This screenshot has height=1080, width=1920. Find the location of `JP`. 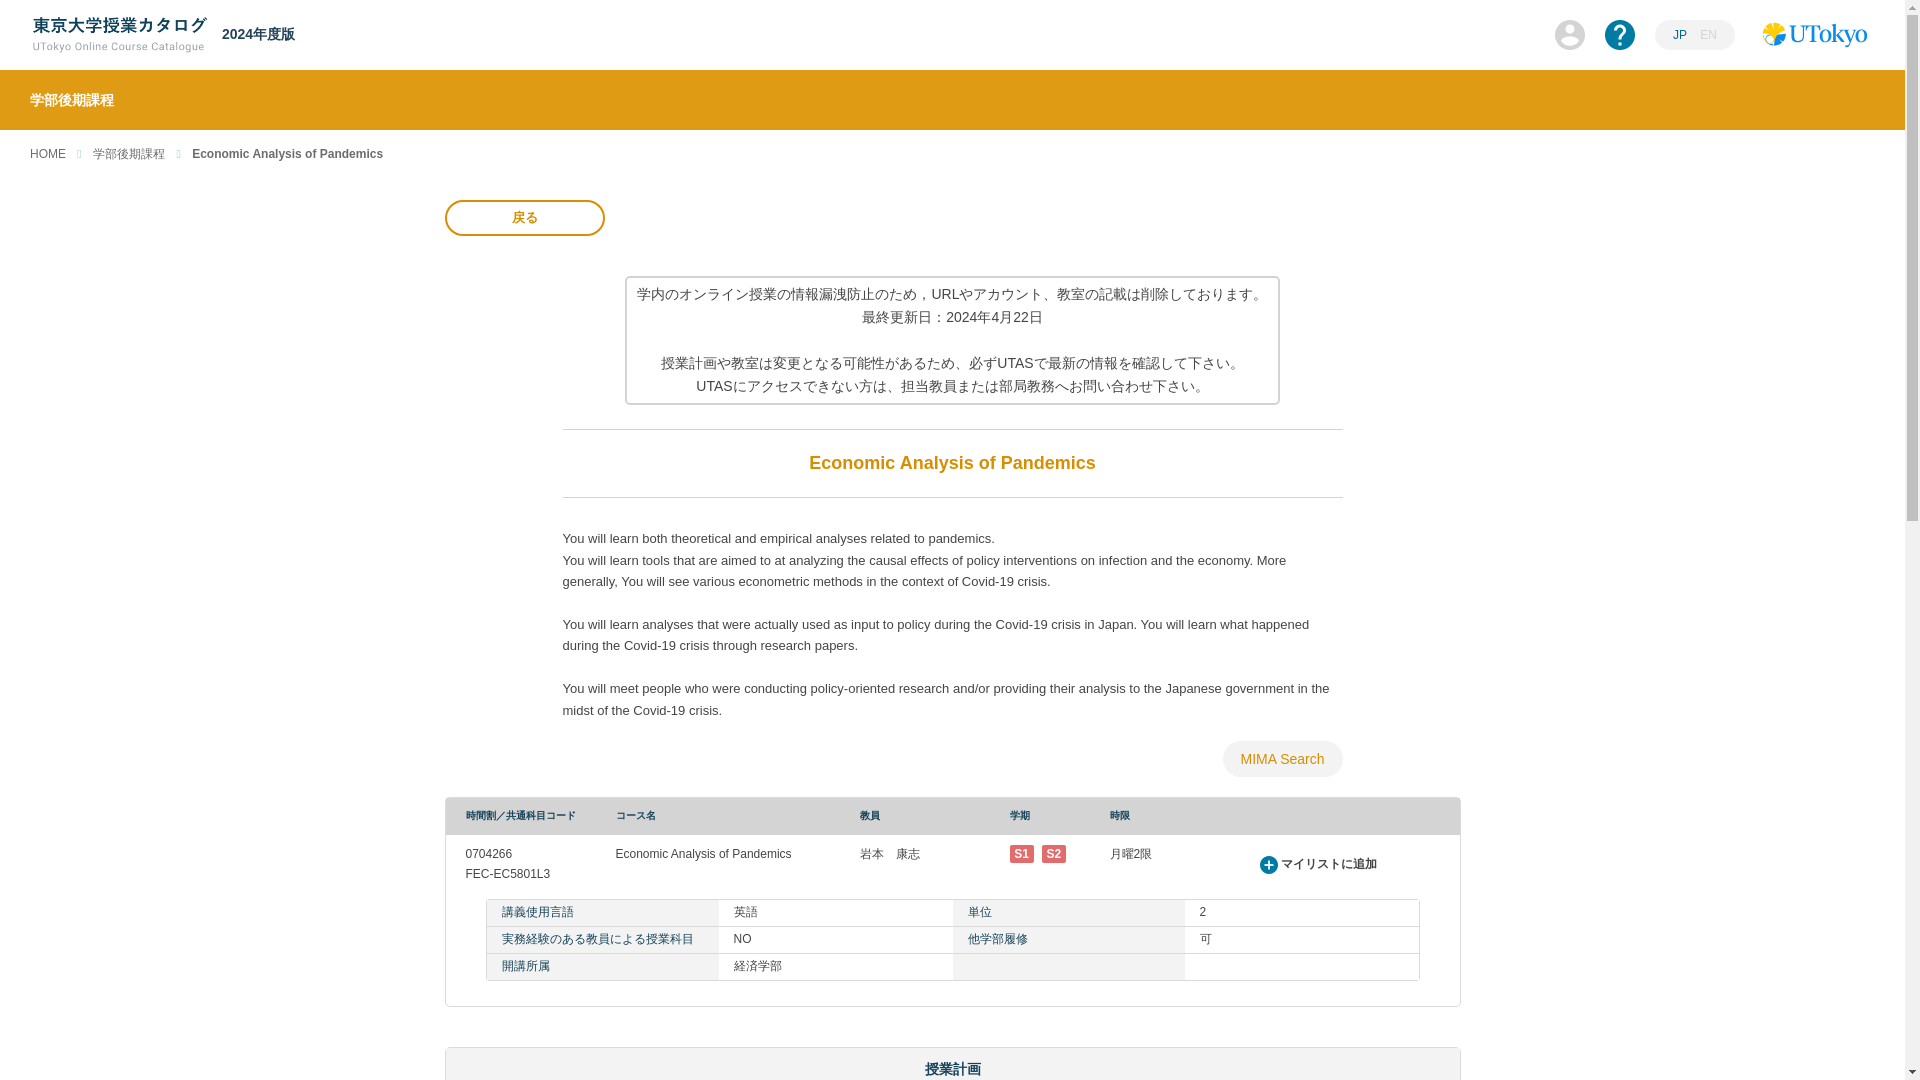

JP is located at coordinates (1680, 35).